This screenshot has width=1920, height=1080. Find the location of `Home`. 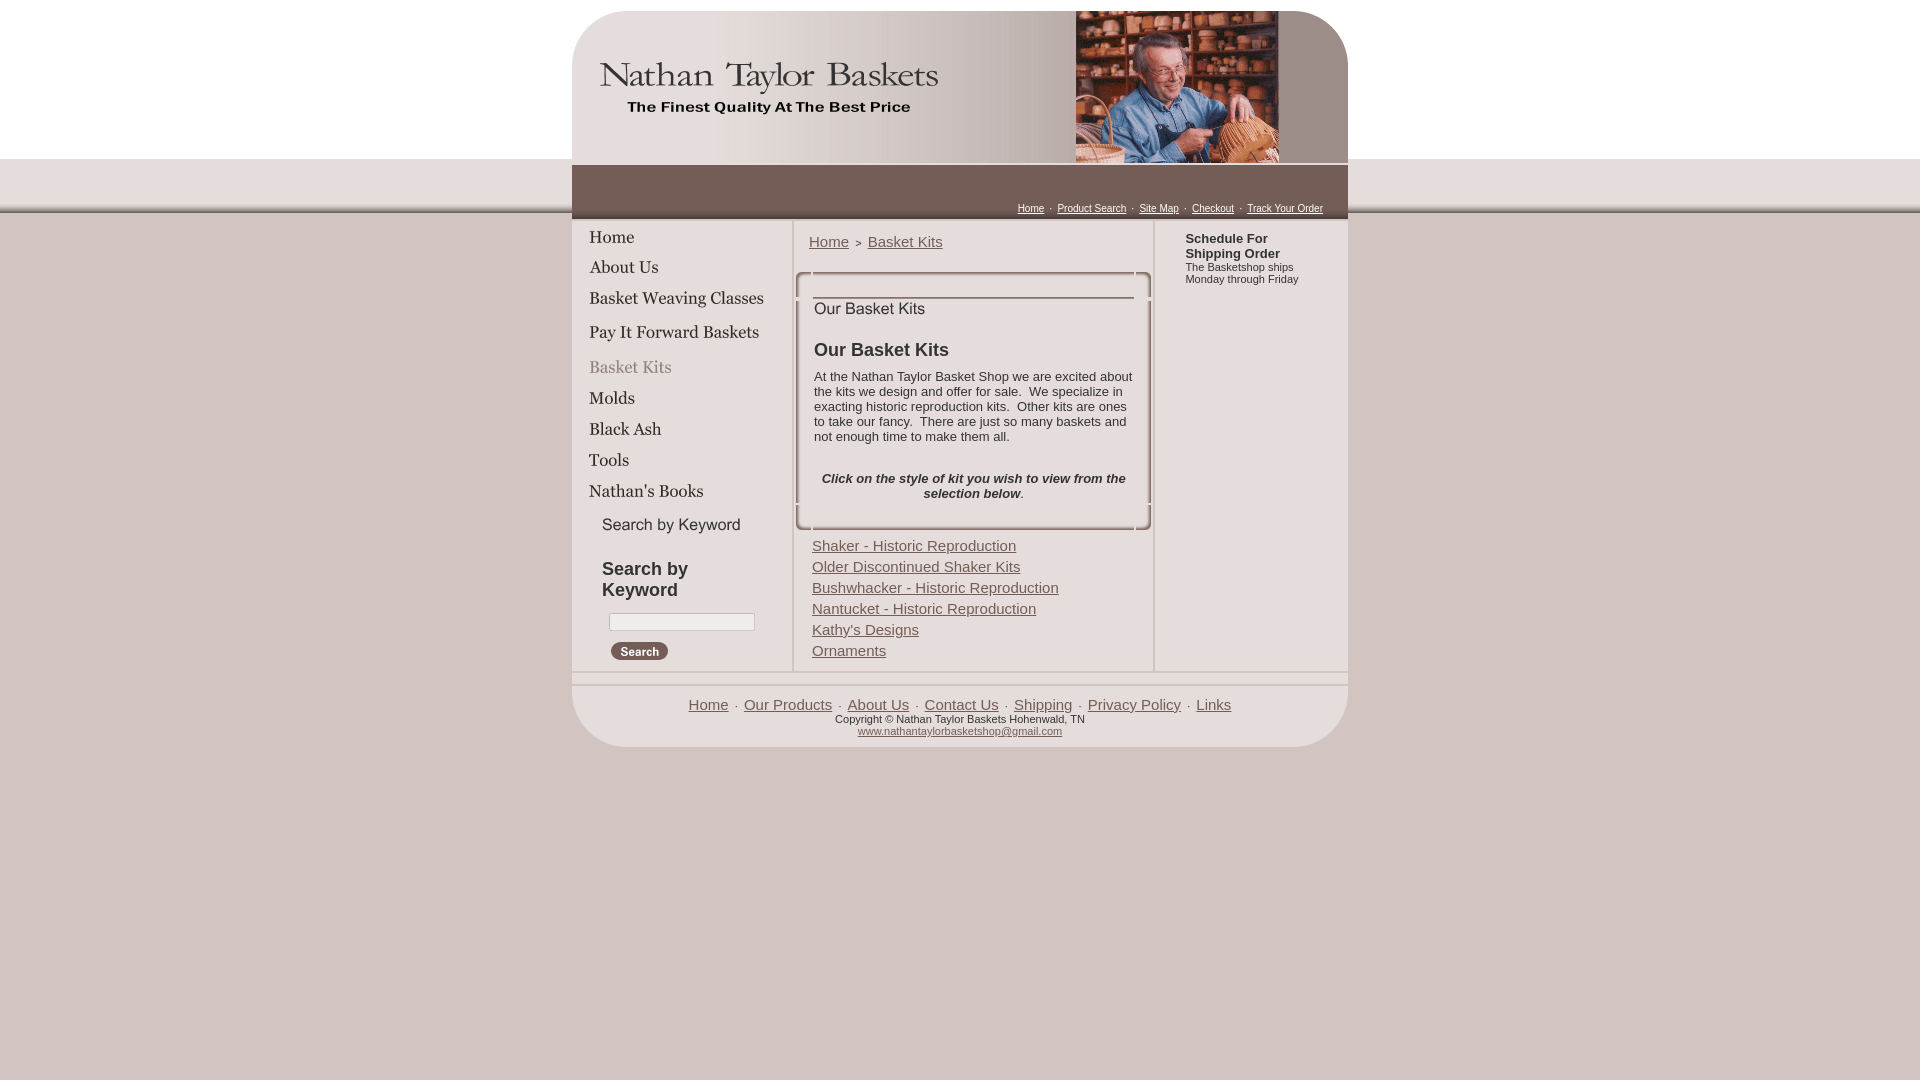

Home is located at coordinates (1030, 208).